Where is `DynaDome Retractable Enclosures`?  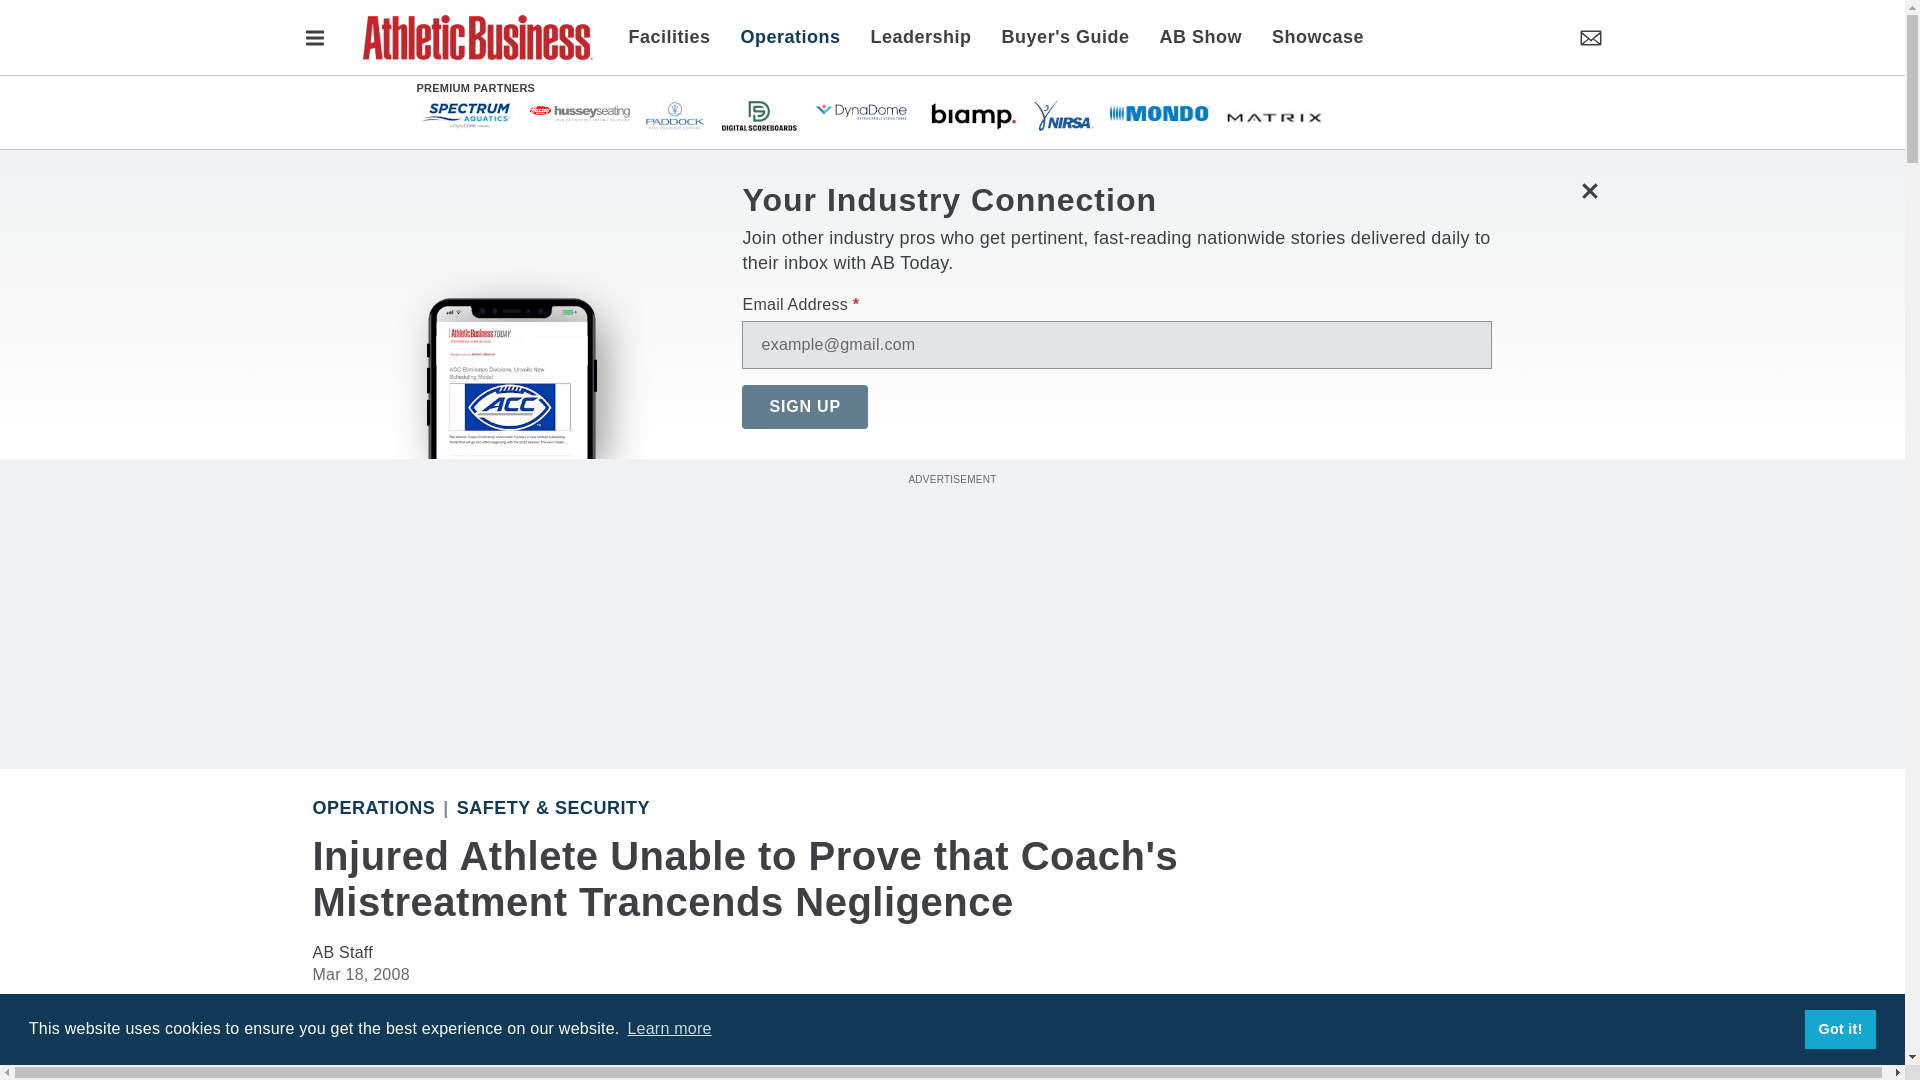
DynaDome Retractable Enclosures is located at coordinates (862, 112).